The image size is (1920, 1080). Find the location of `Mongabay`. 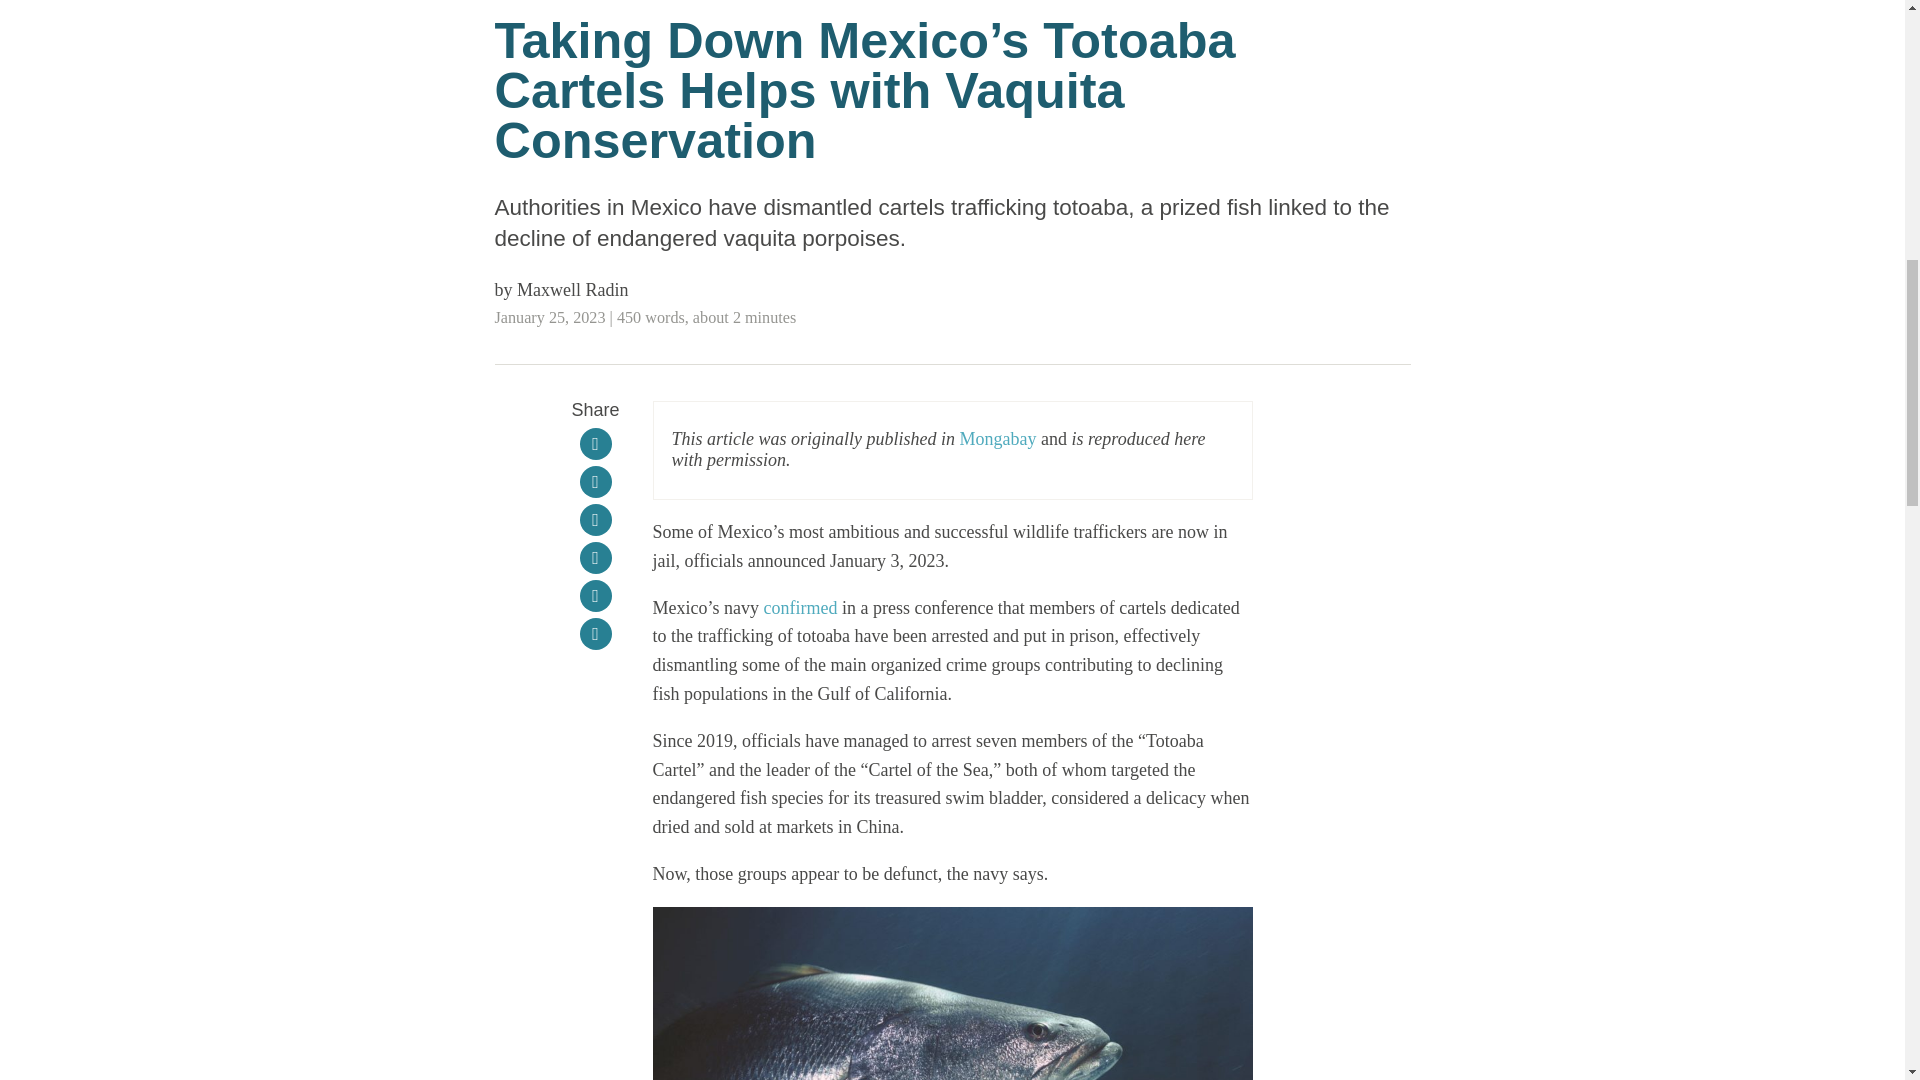

Mongabay is located at coordinates (998, 438).